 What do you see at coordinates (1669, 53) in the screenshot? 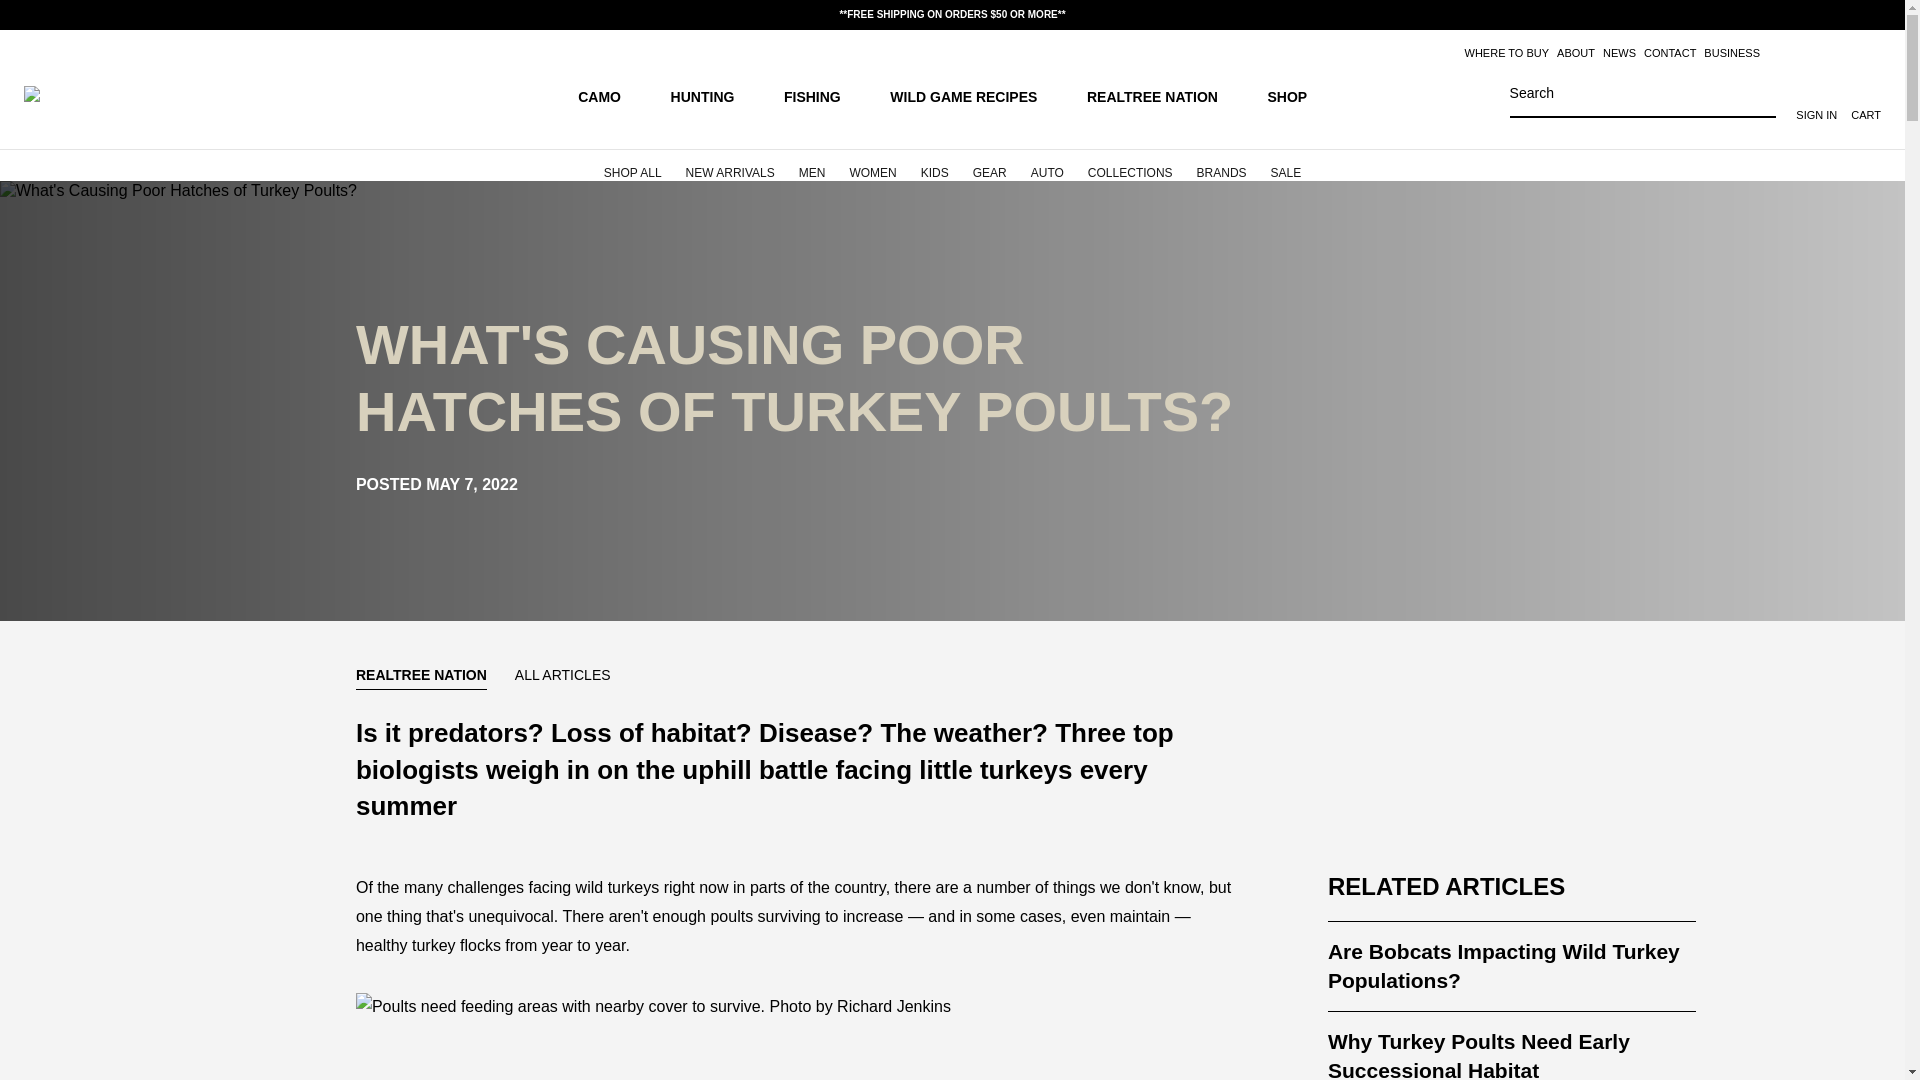
I see `CONTACT` at bounding box center [1669, 53].